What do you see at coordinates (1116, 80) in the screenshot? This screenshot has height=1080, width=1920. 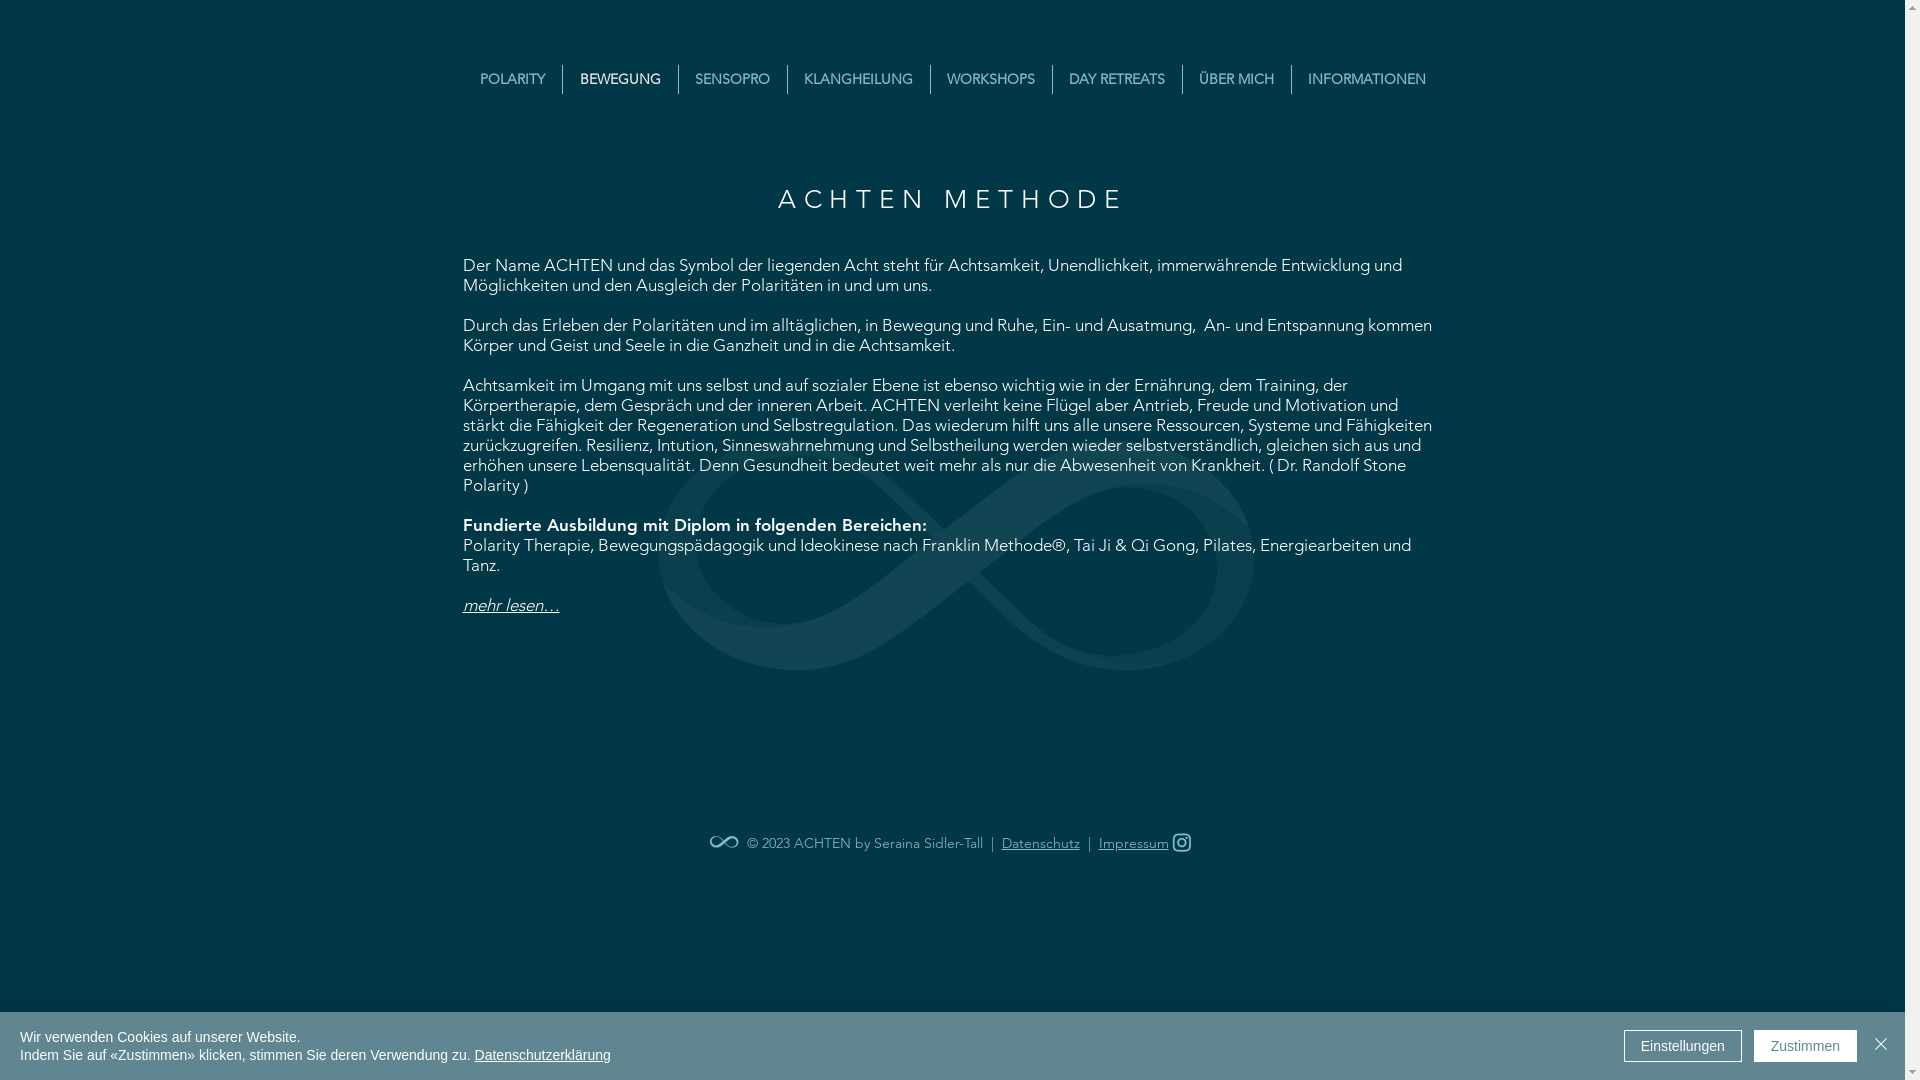 I see `DAY RETREATS` at bounding box center [1116, 80].